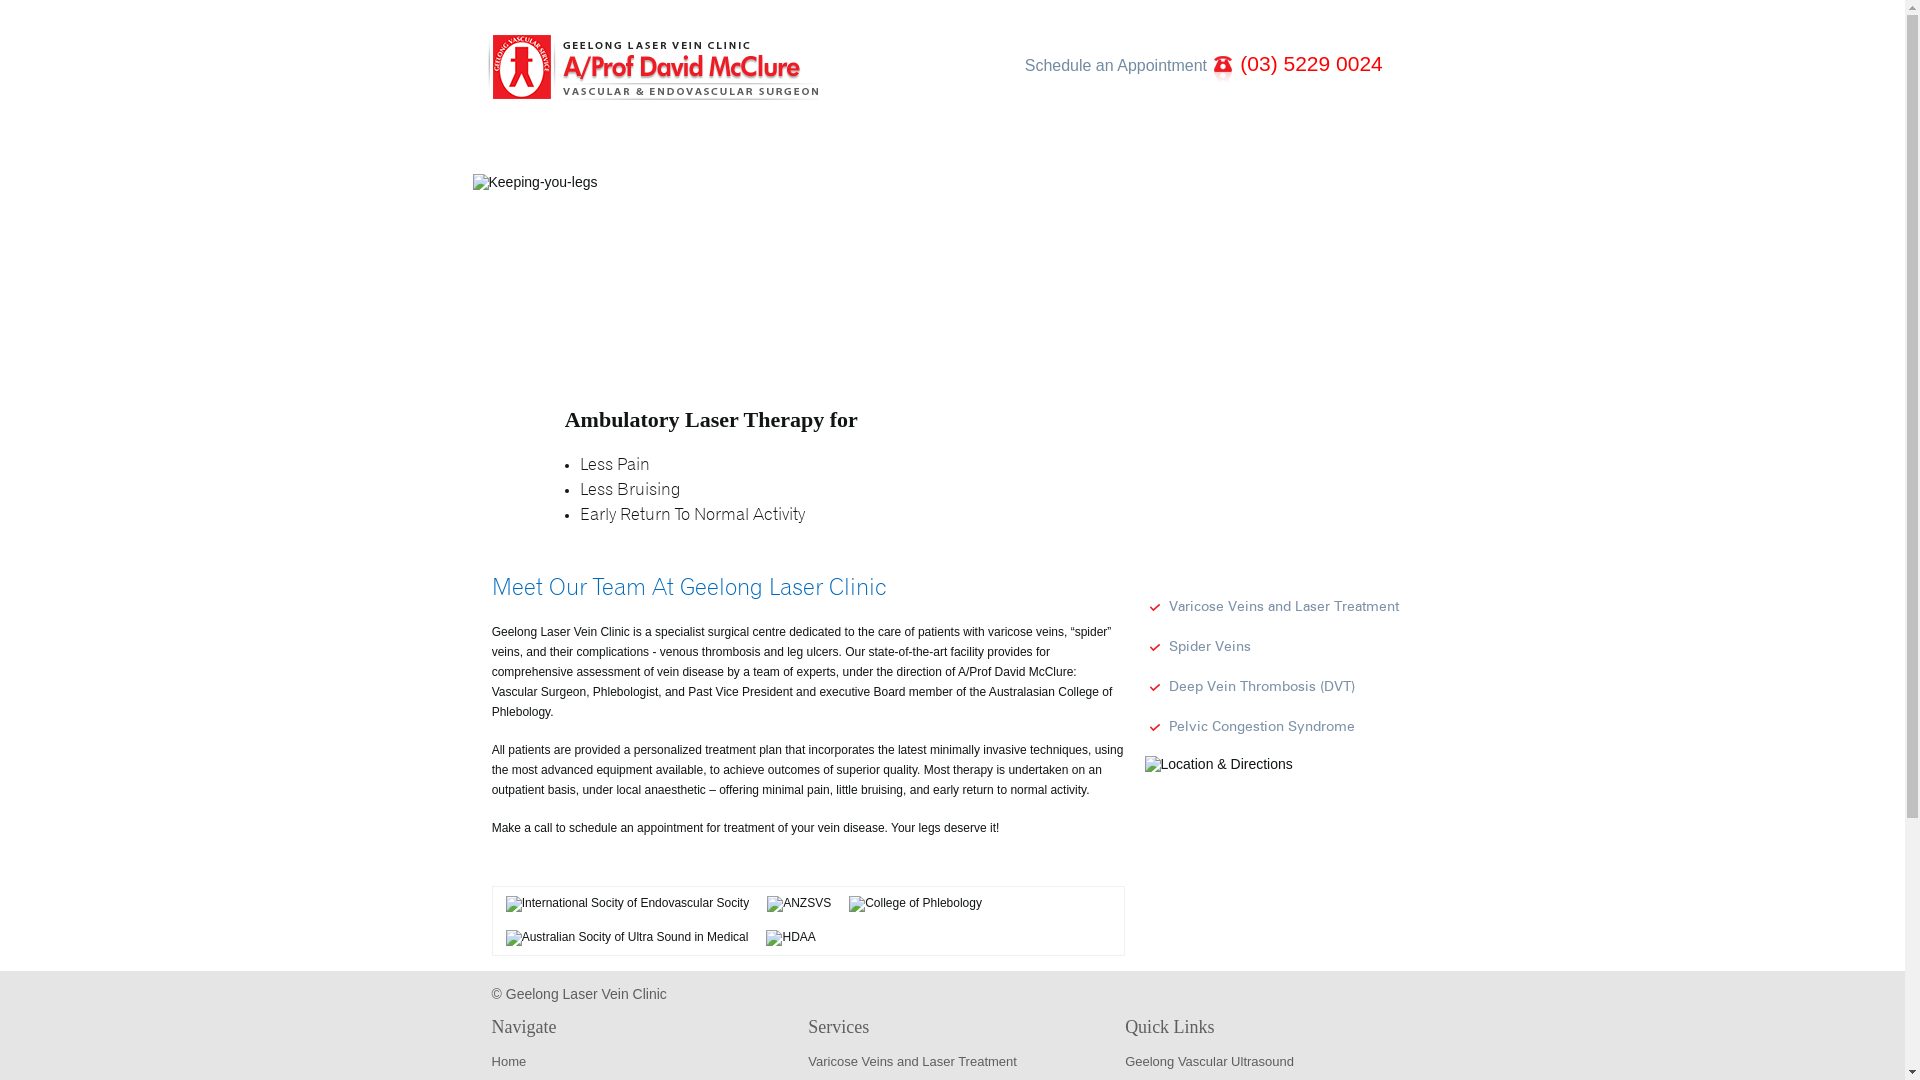  Describe the element at coordinates (1249, 684) in the screenshot. I see `Deep Vein Thrombosis (DVT)` at that location.